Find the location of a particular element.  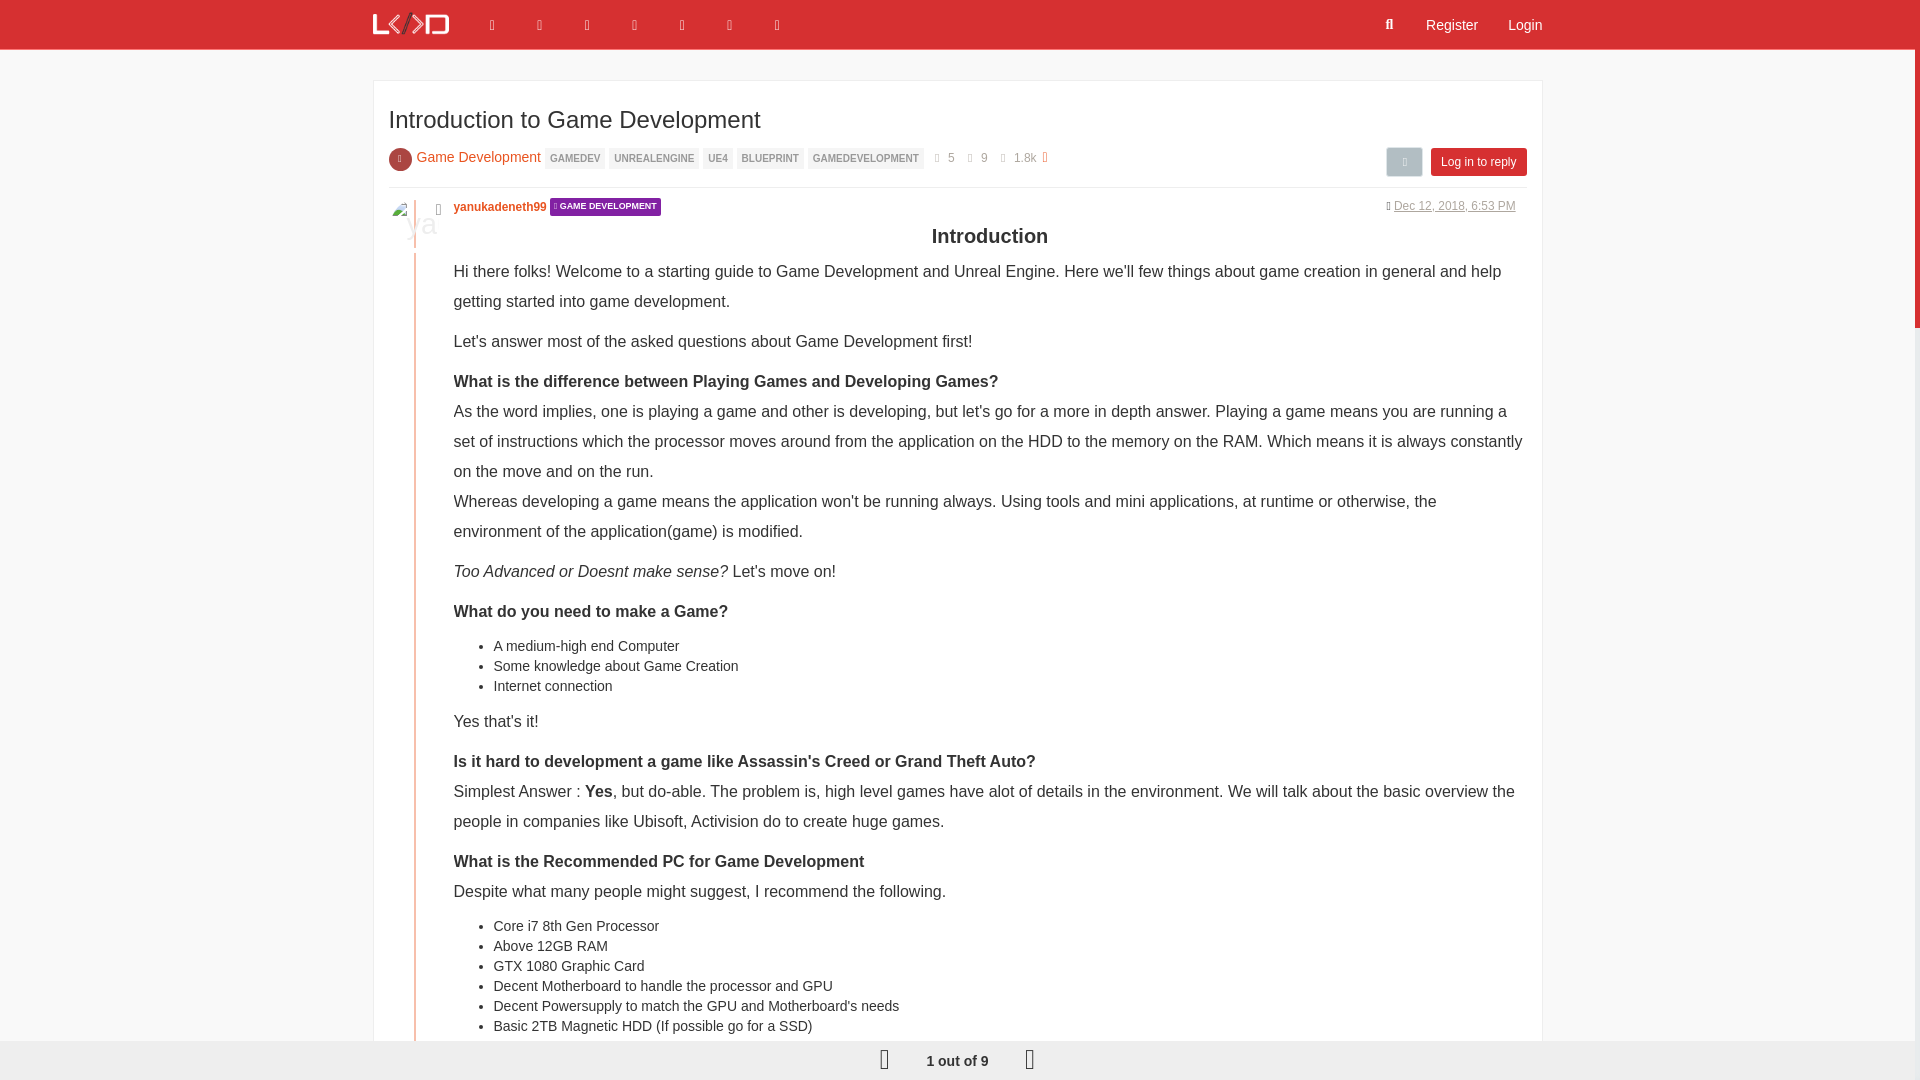

Login is located at coordinates (1525, 24).